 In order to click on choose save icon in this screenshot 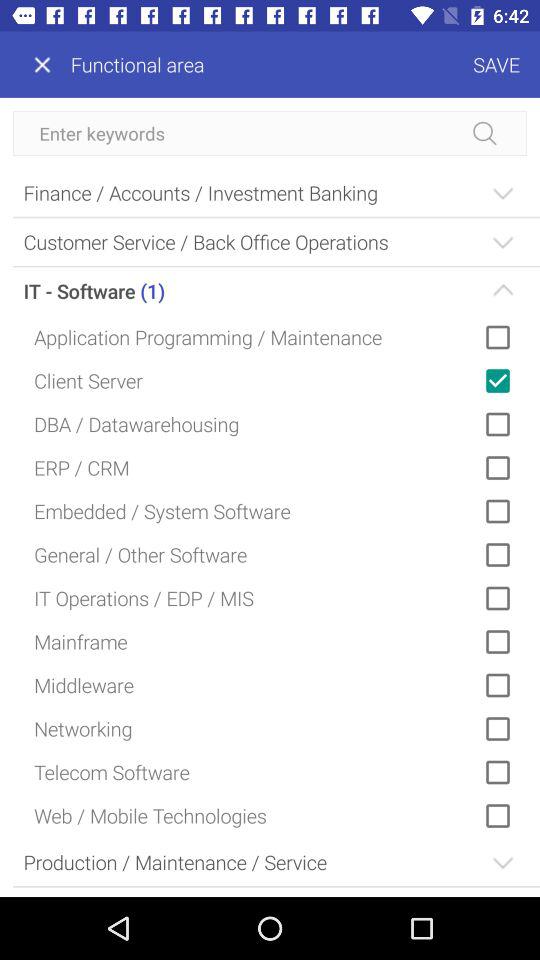, I will do `click(372, 64)`.